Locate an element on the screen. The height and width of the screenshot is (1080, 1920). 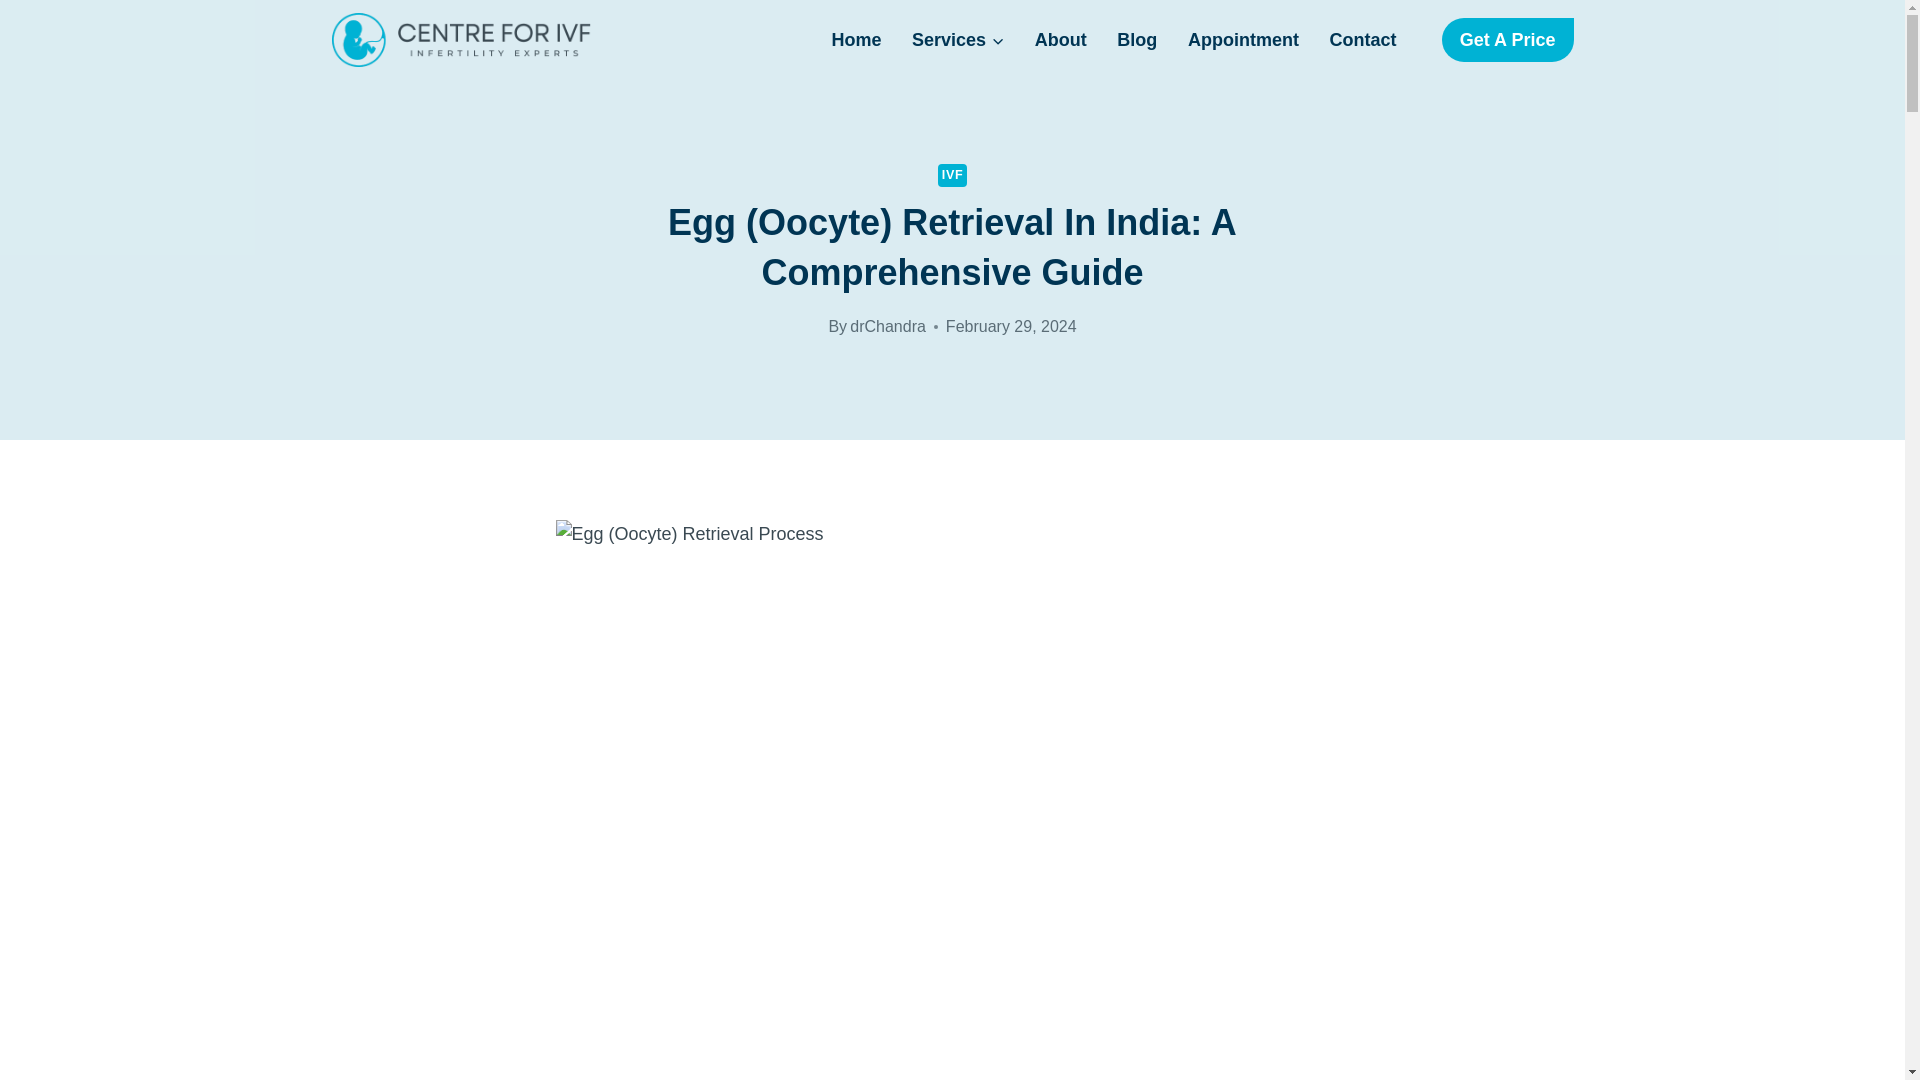
Blog is located at coordinates (1138, 40).